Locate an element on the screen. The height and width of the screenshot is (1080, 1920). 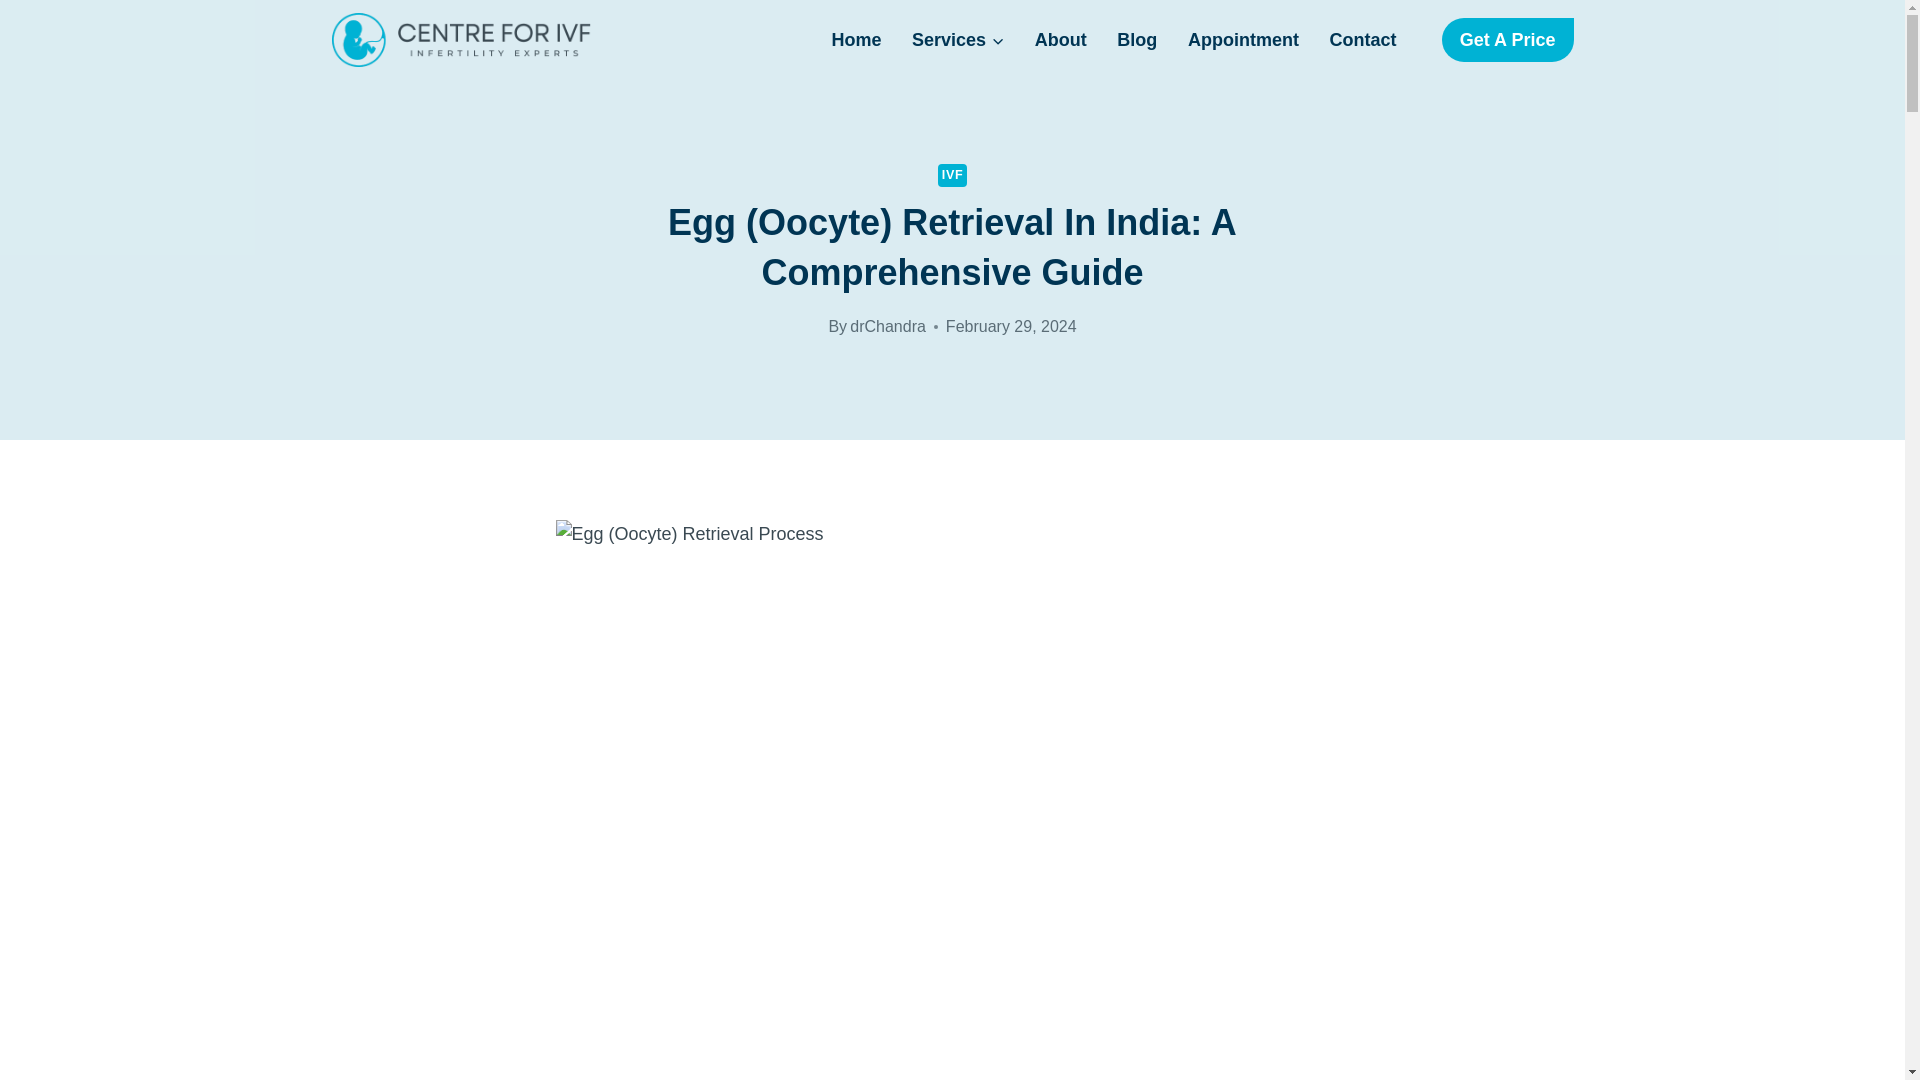
Blog is located at coordinates (1138, 40).